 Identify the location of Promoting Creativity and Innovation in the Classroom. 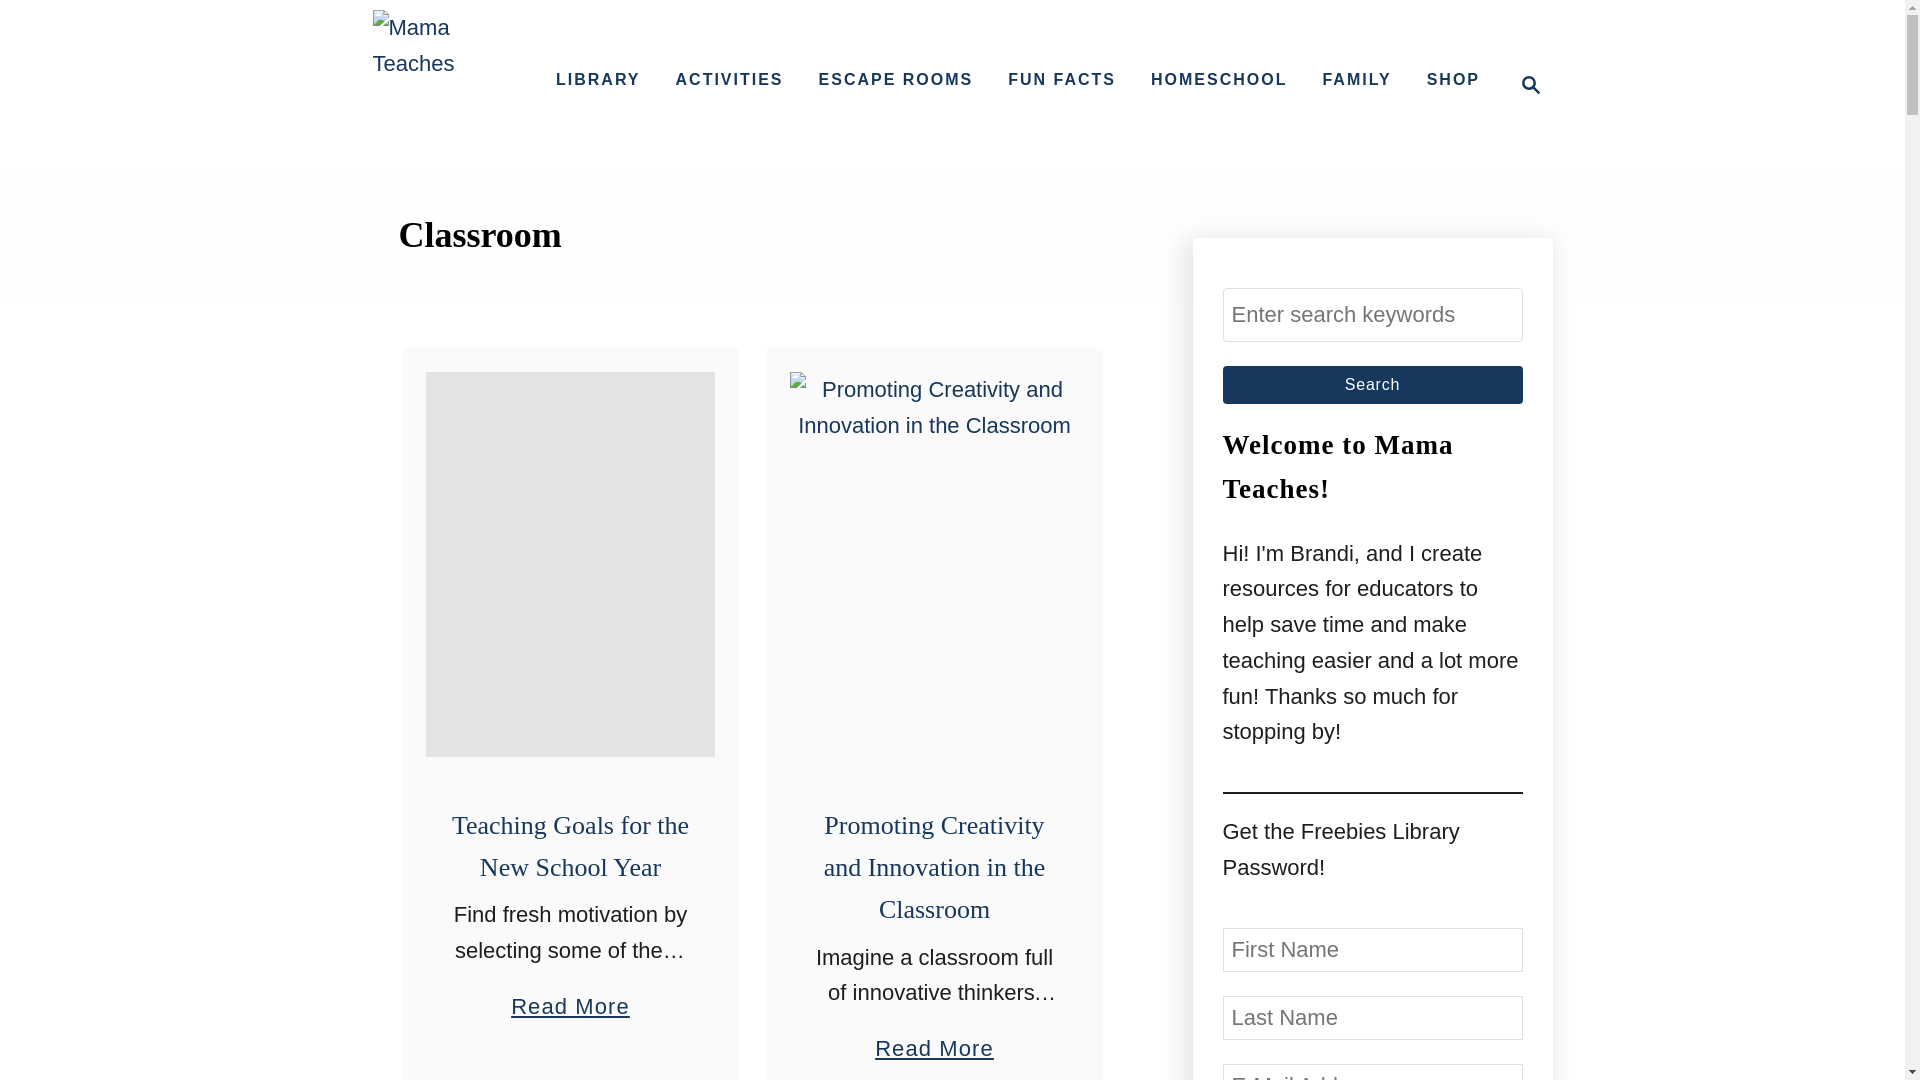
(1530, 85).